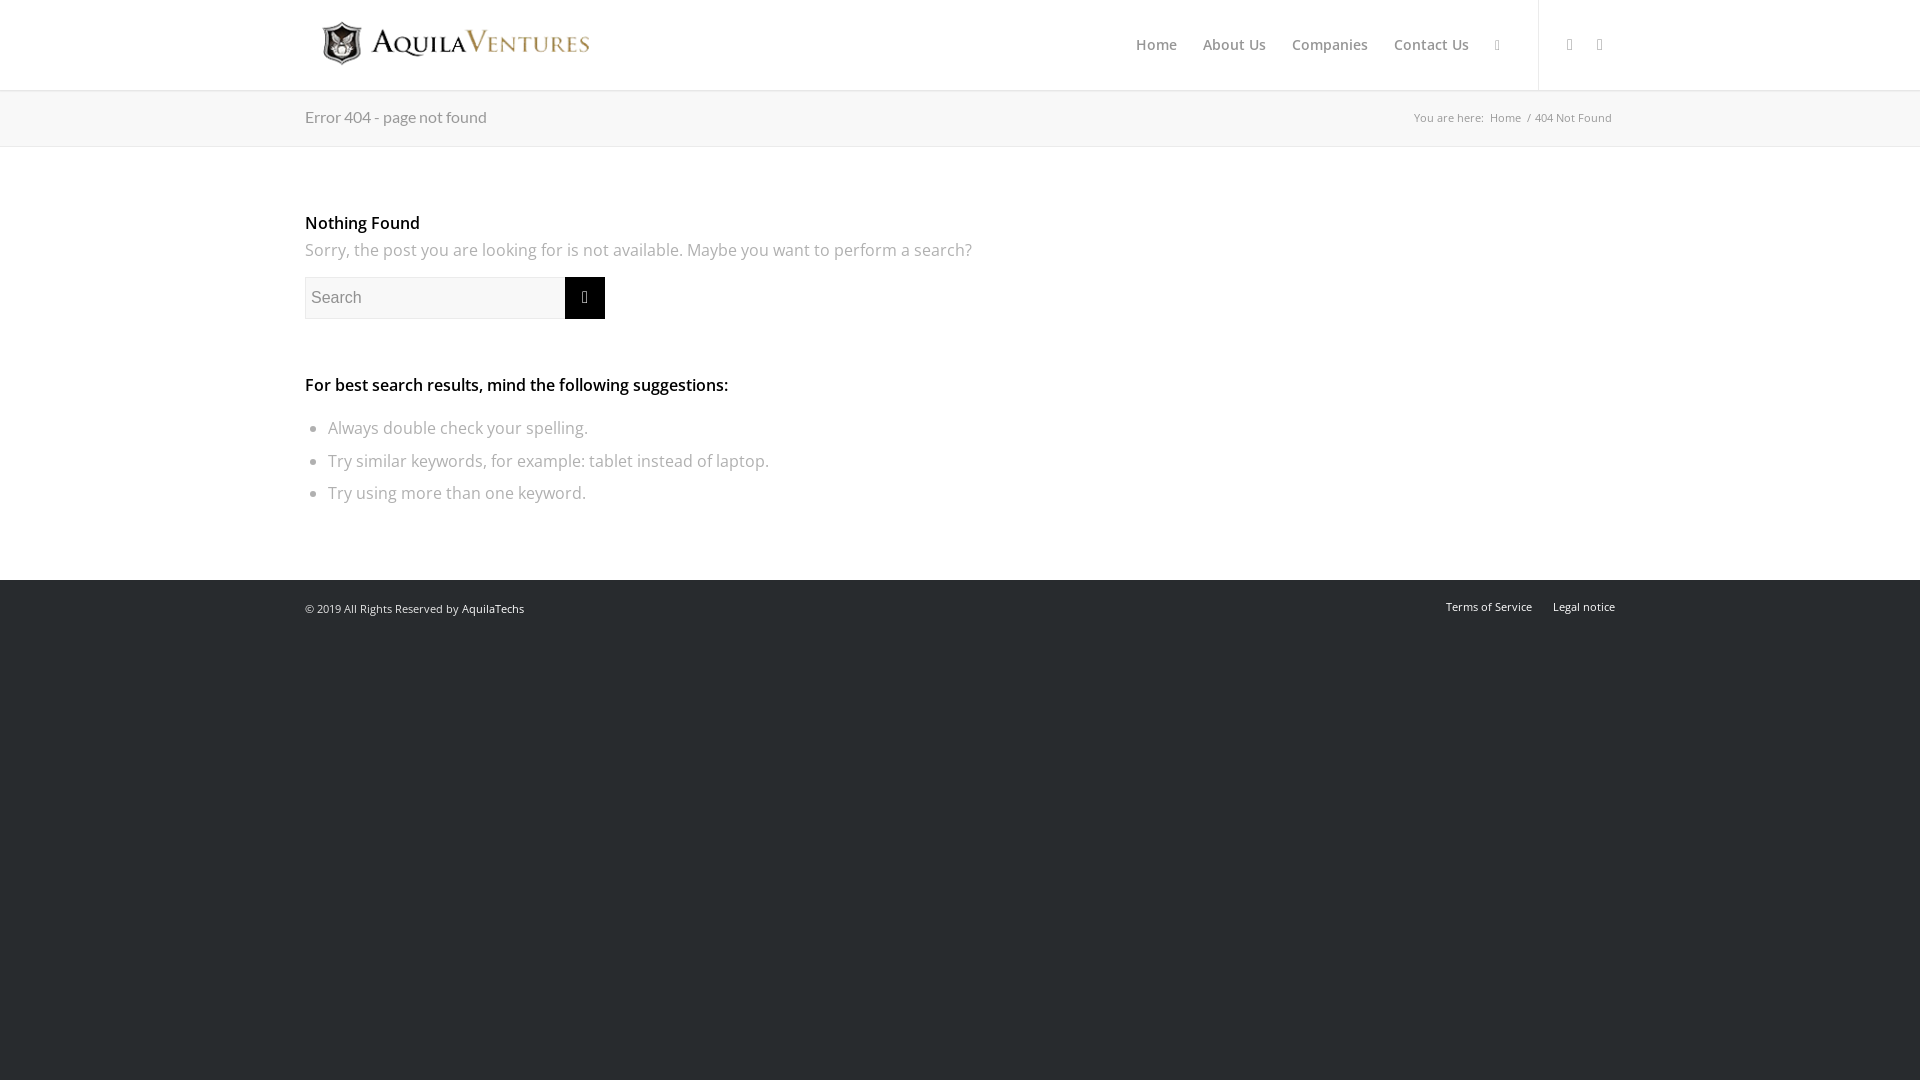 The width and height of the screenshot is (1920, 1080). What do you see at coordinates (1506, 118) in the screenshot?
I see `Home` at bounding box center [1506, 118].